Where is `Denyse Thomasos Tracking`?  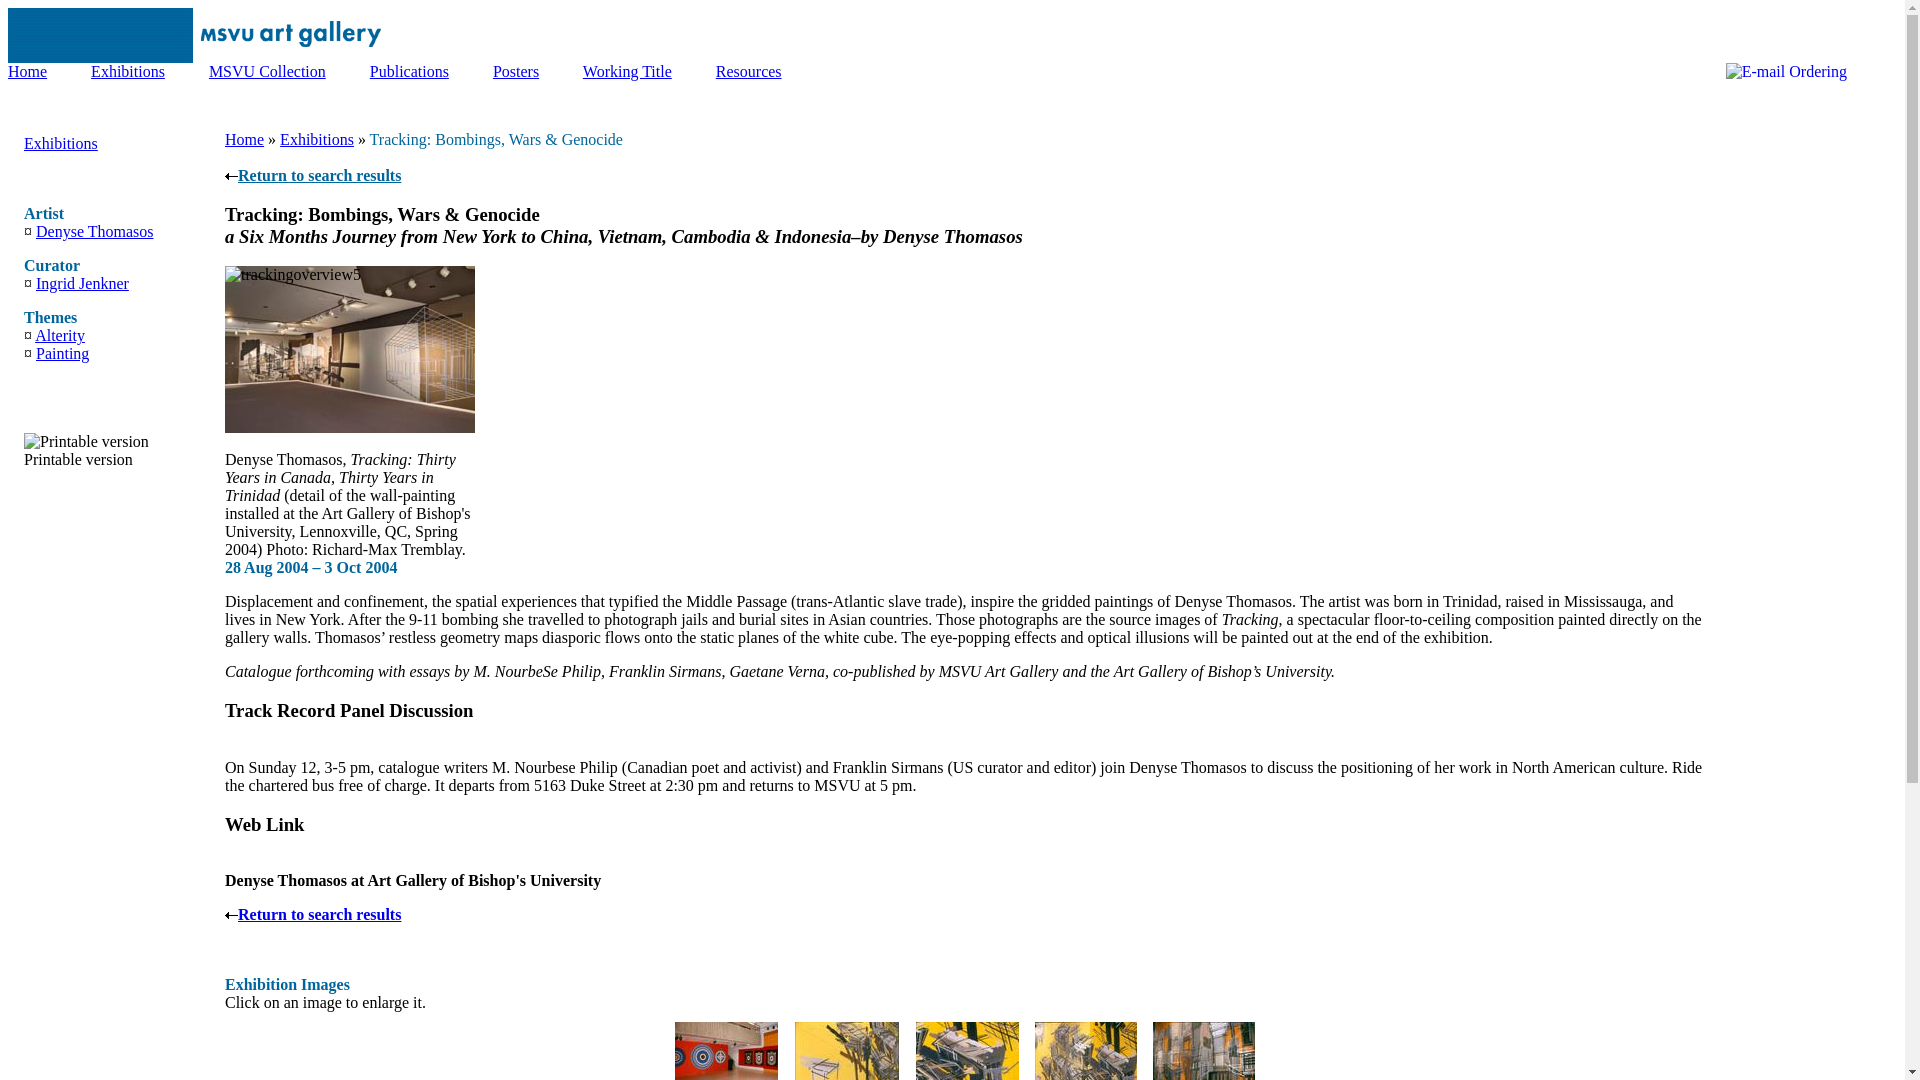 Denyse Thomasos Tracking is located at coordinates (726, 1050).